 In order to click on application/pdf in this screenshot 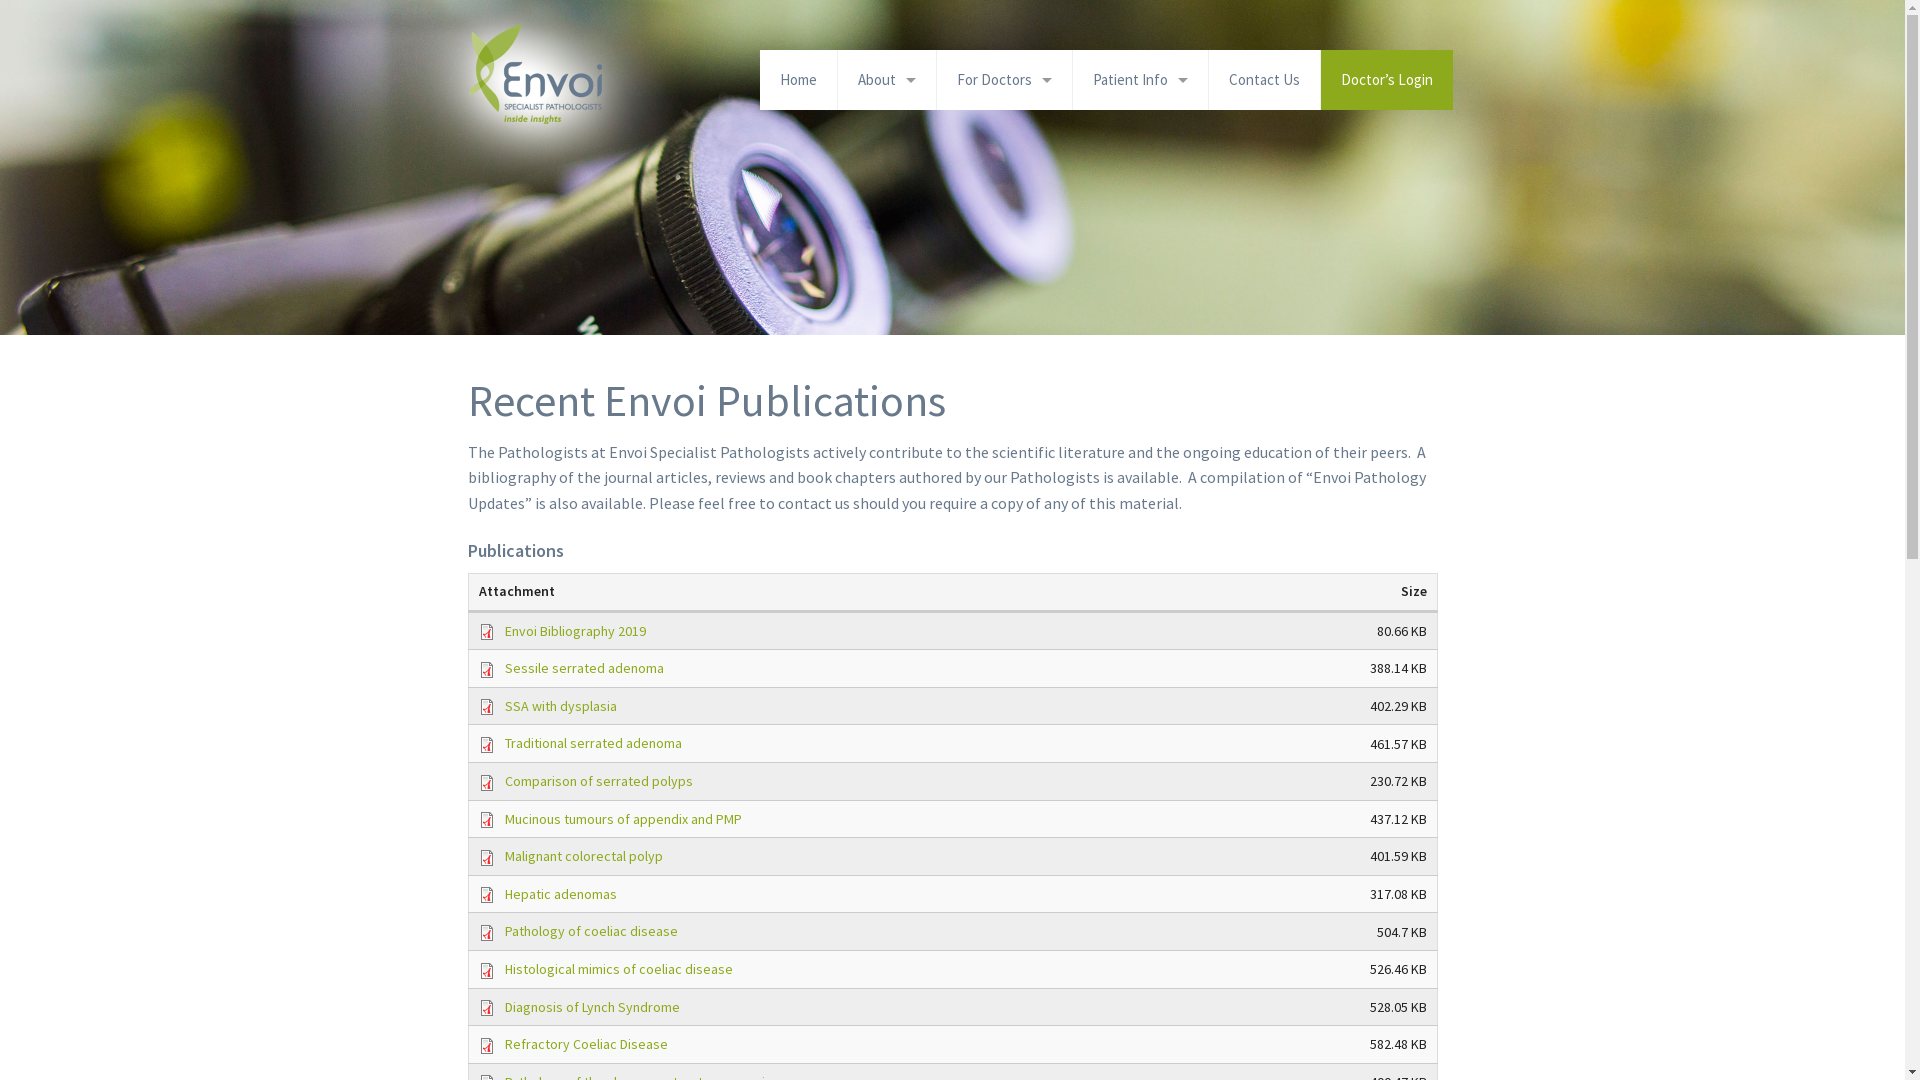, I will do `click(490, 933)`.